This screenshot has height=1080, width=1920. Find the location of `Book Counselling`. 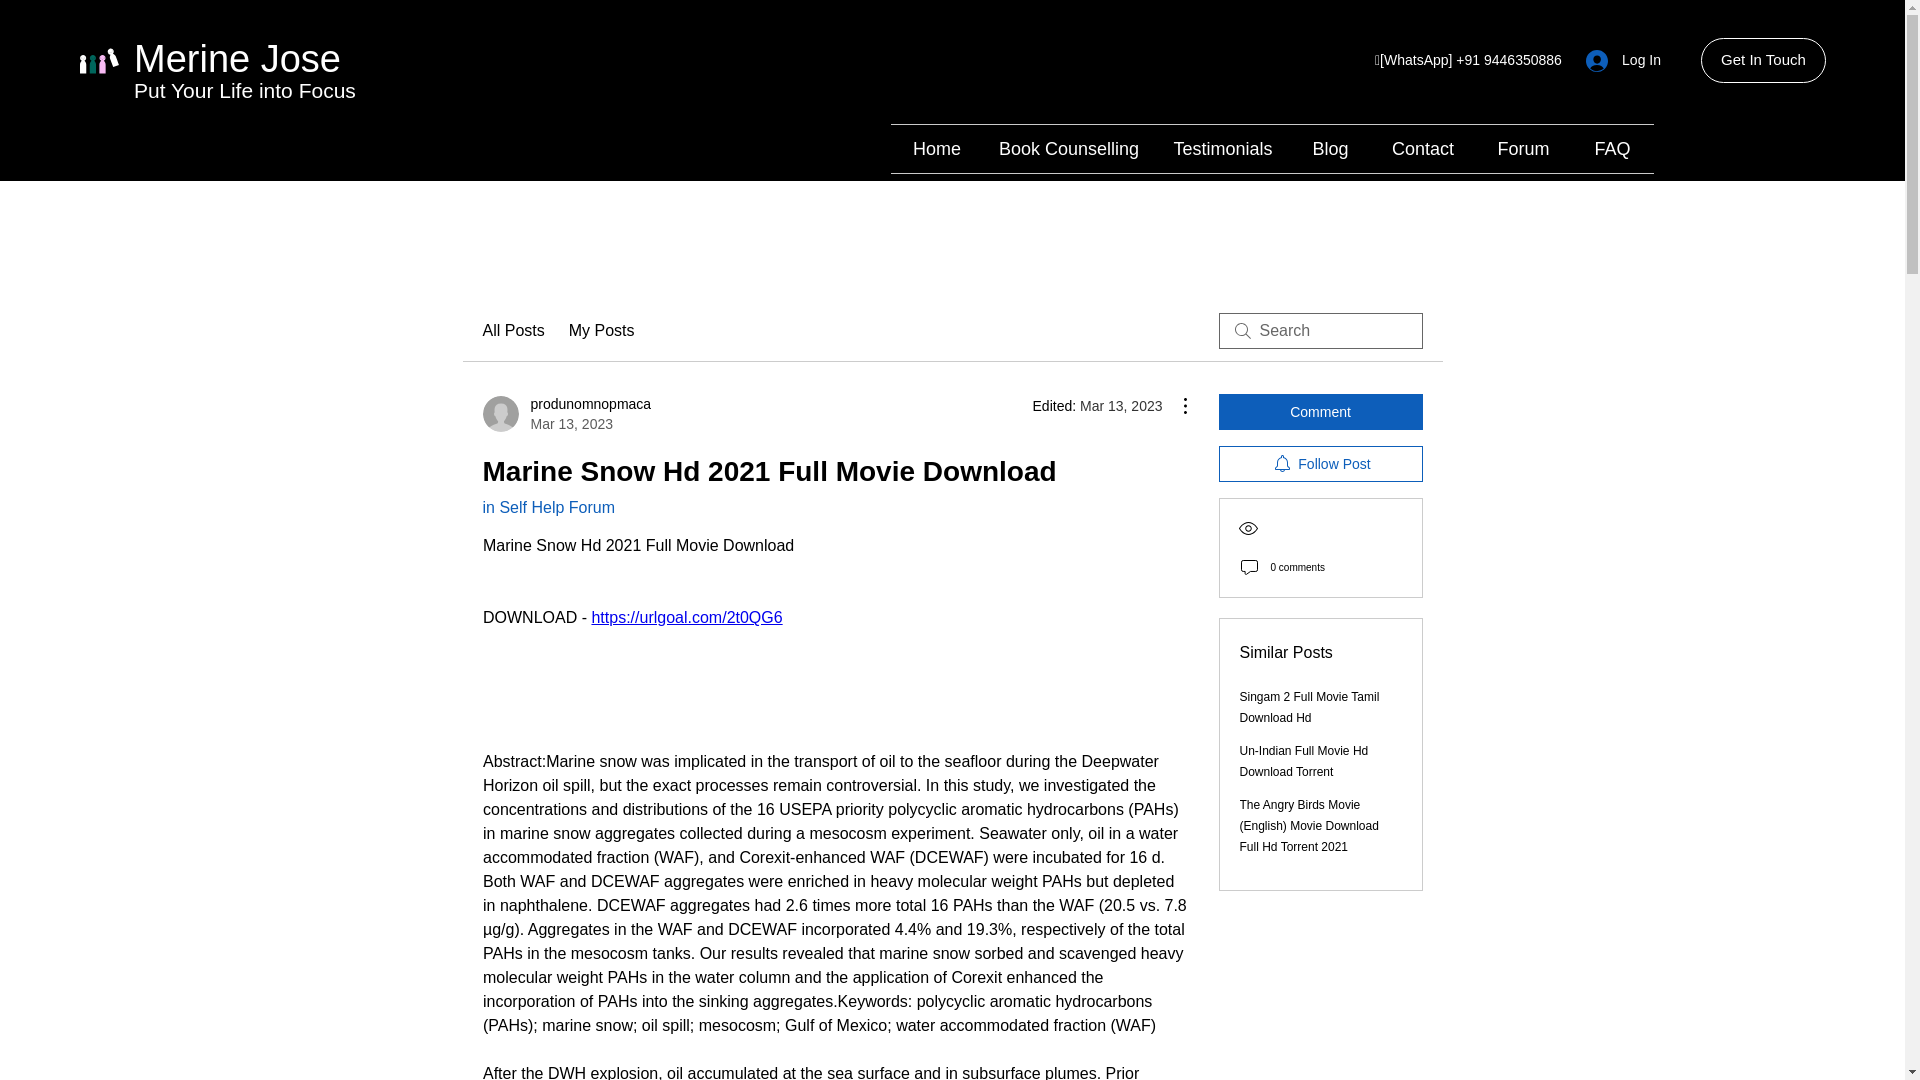

Book Counselling is located at coordinates (1069, 148).